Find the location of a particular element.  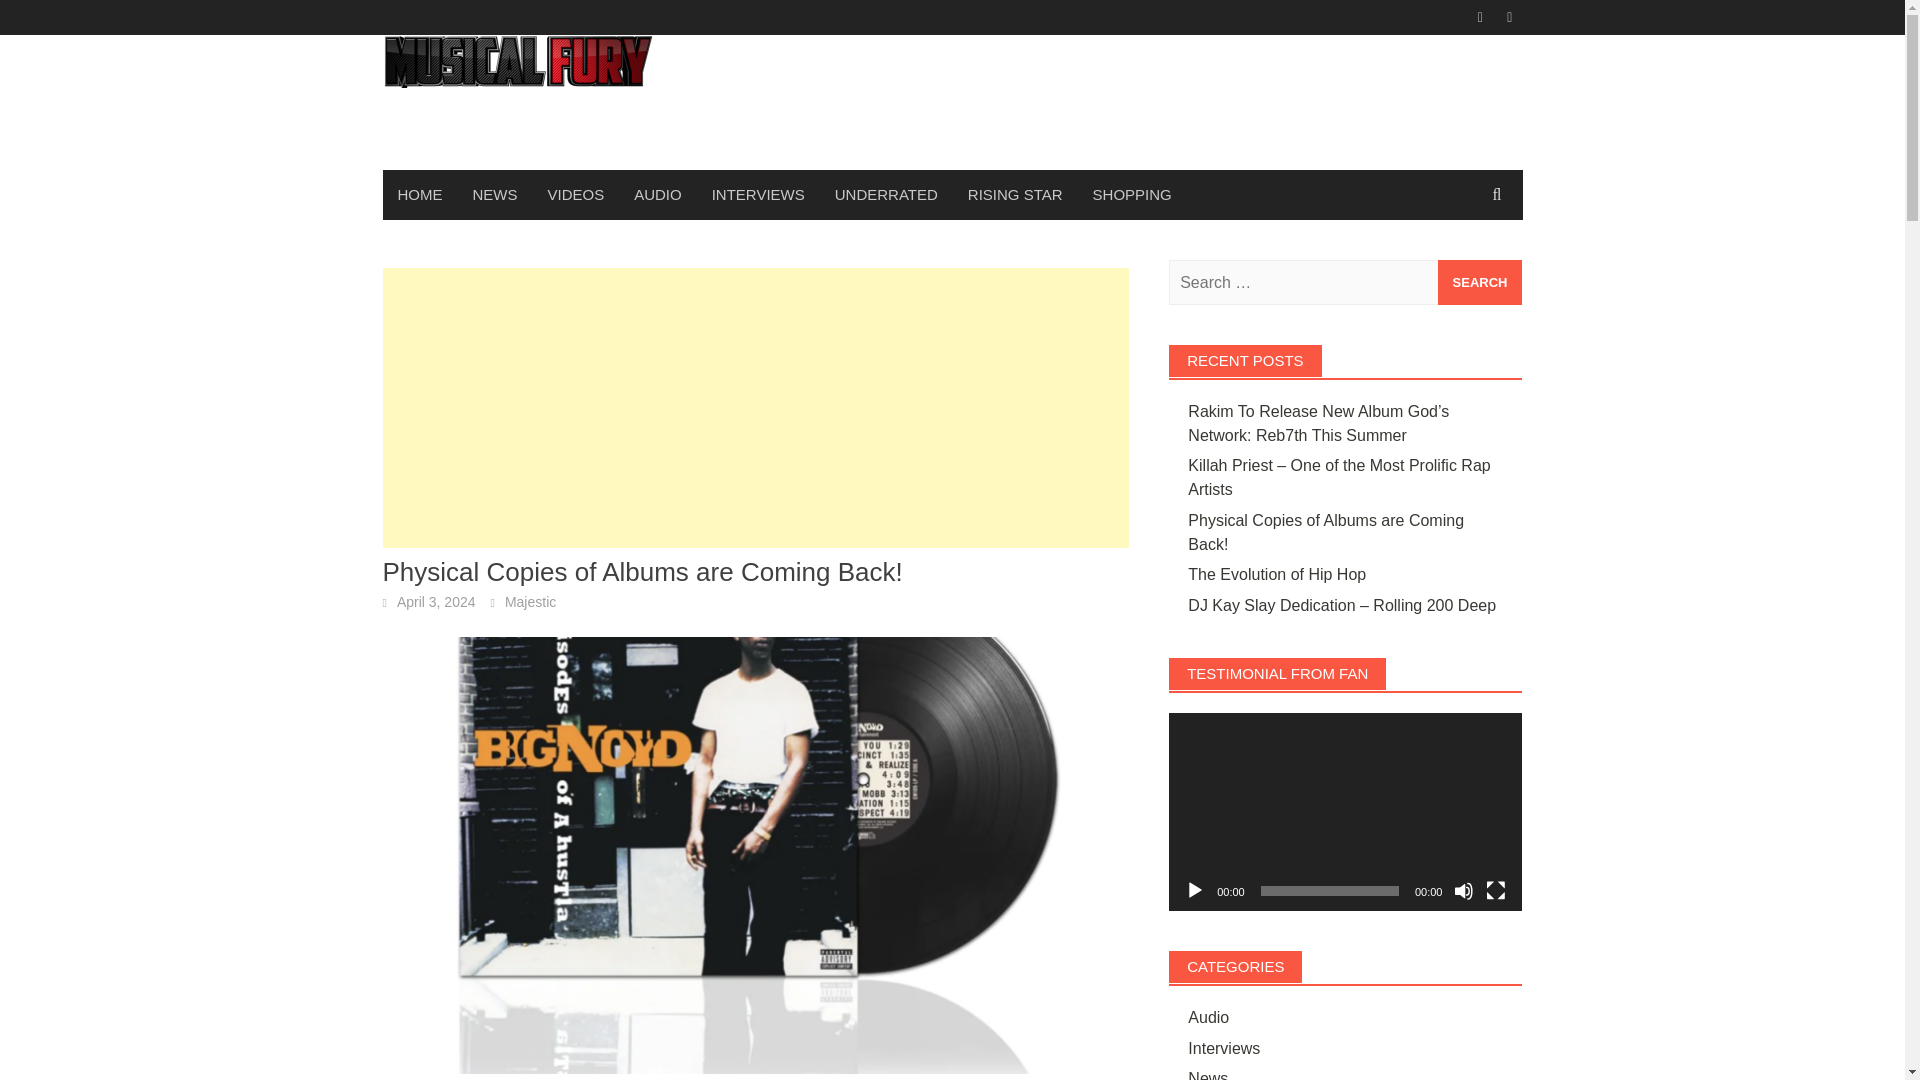

NEWS is located at coordinates (496, 194).